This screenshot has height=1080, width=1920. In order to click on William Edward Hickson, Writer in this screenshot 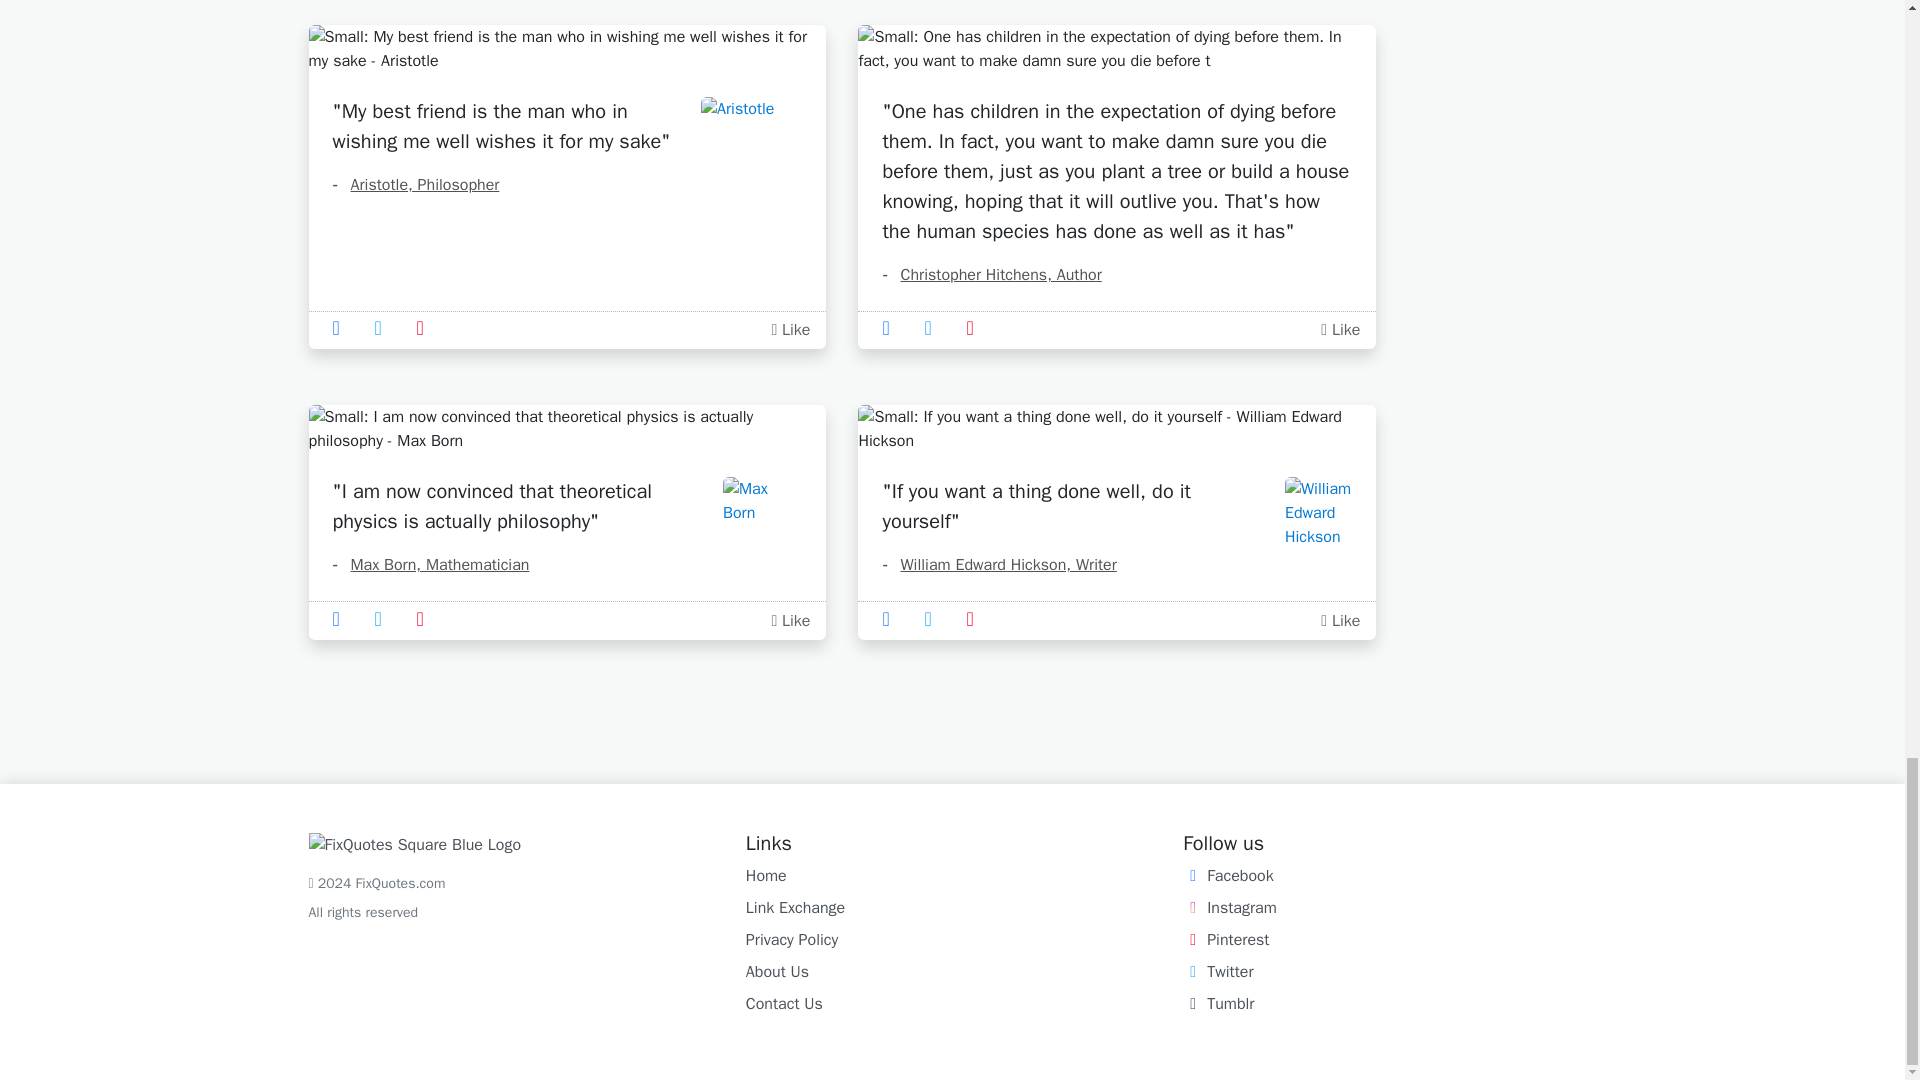, I will do `click(998, 564)`.